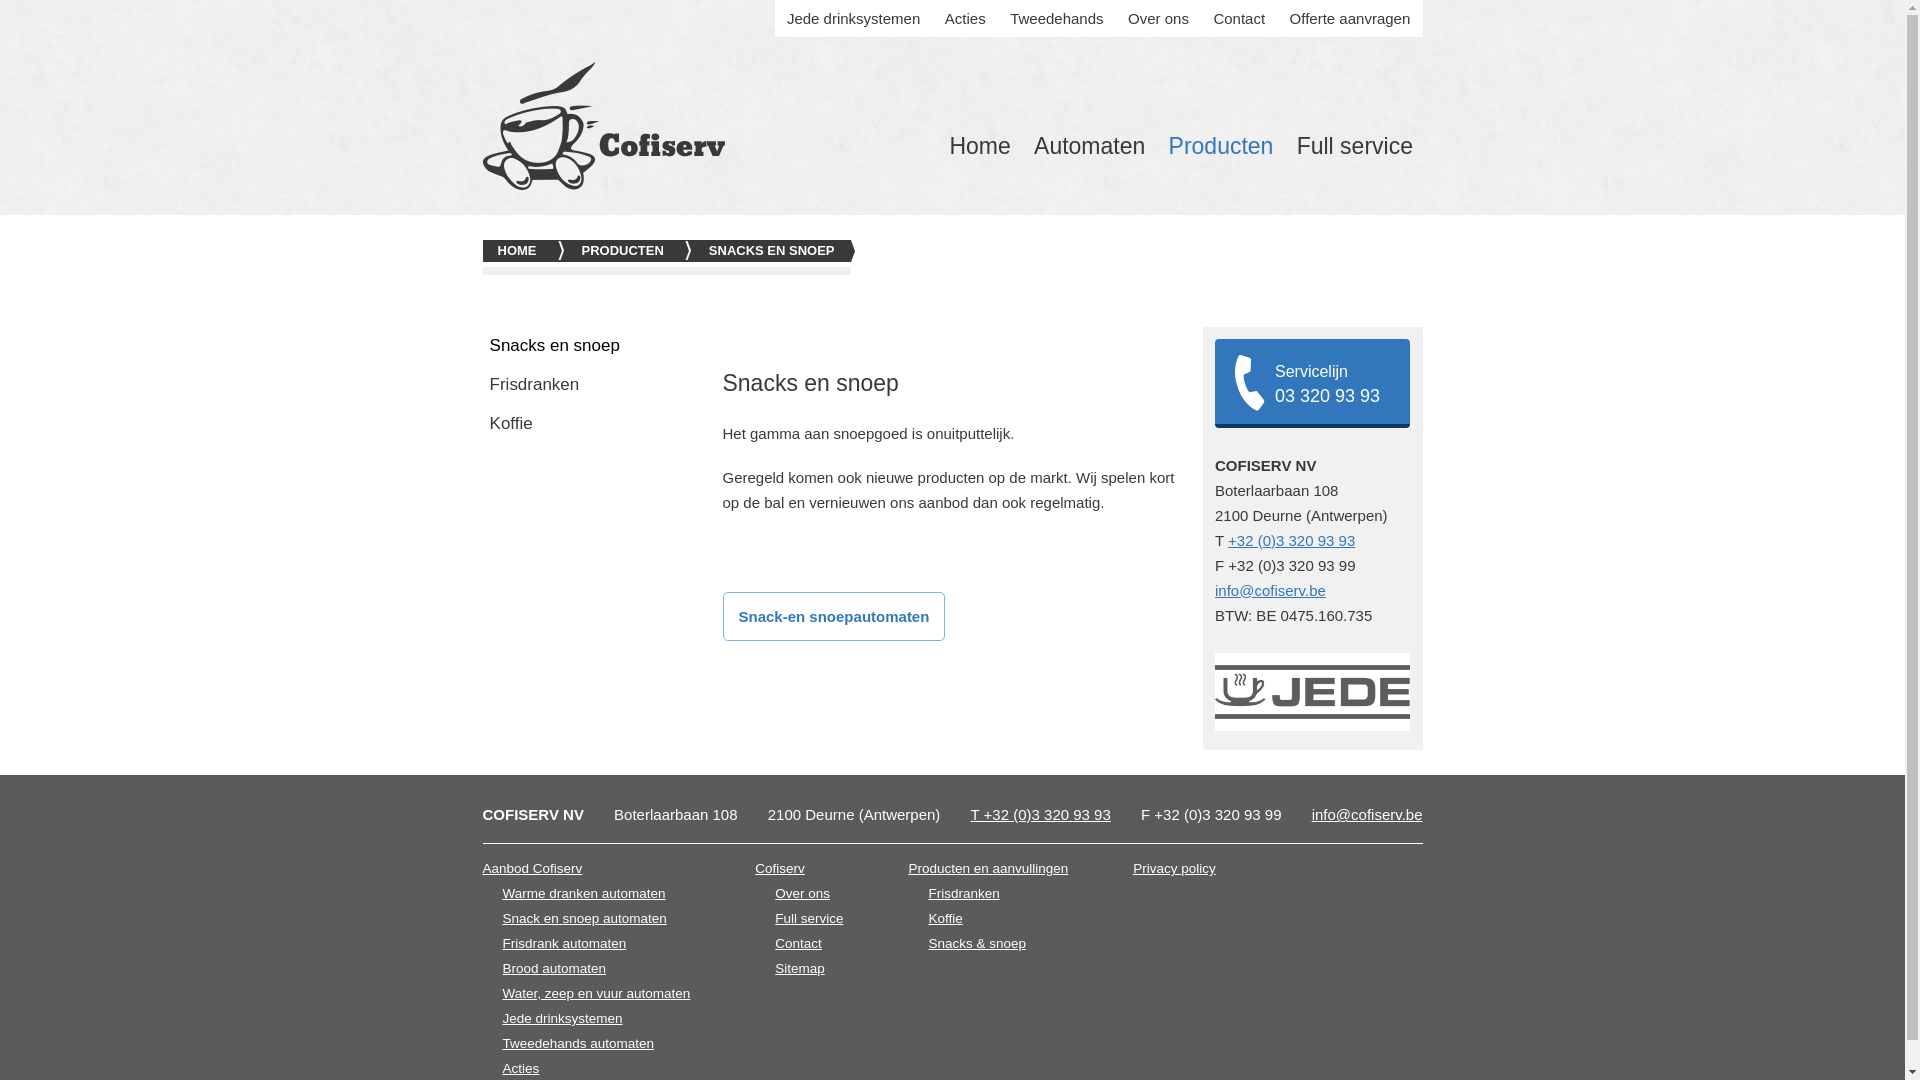  Describe the element at coordinates (592, 386) in the screenshot. I see `Frisdranken` at that location.